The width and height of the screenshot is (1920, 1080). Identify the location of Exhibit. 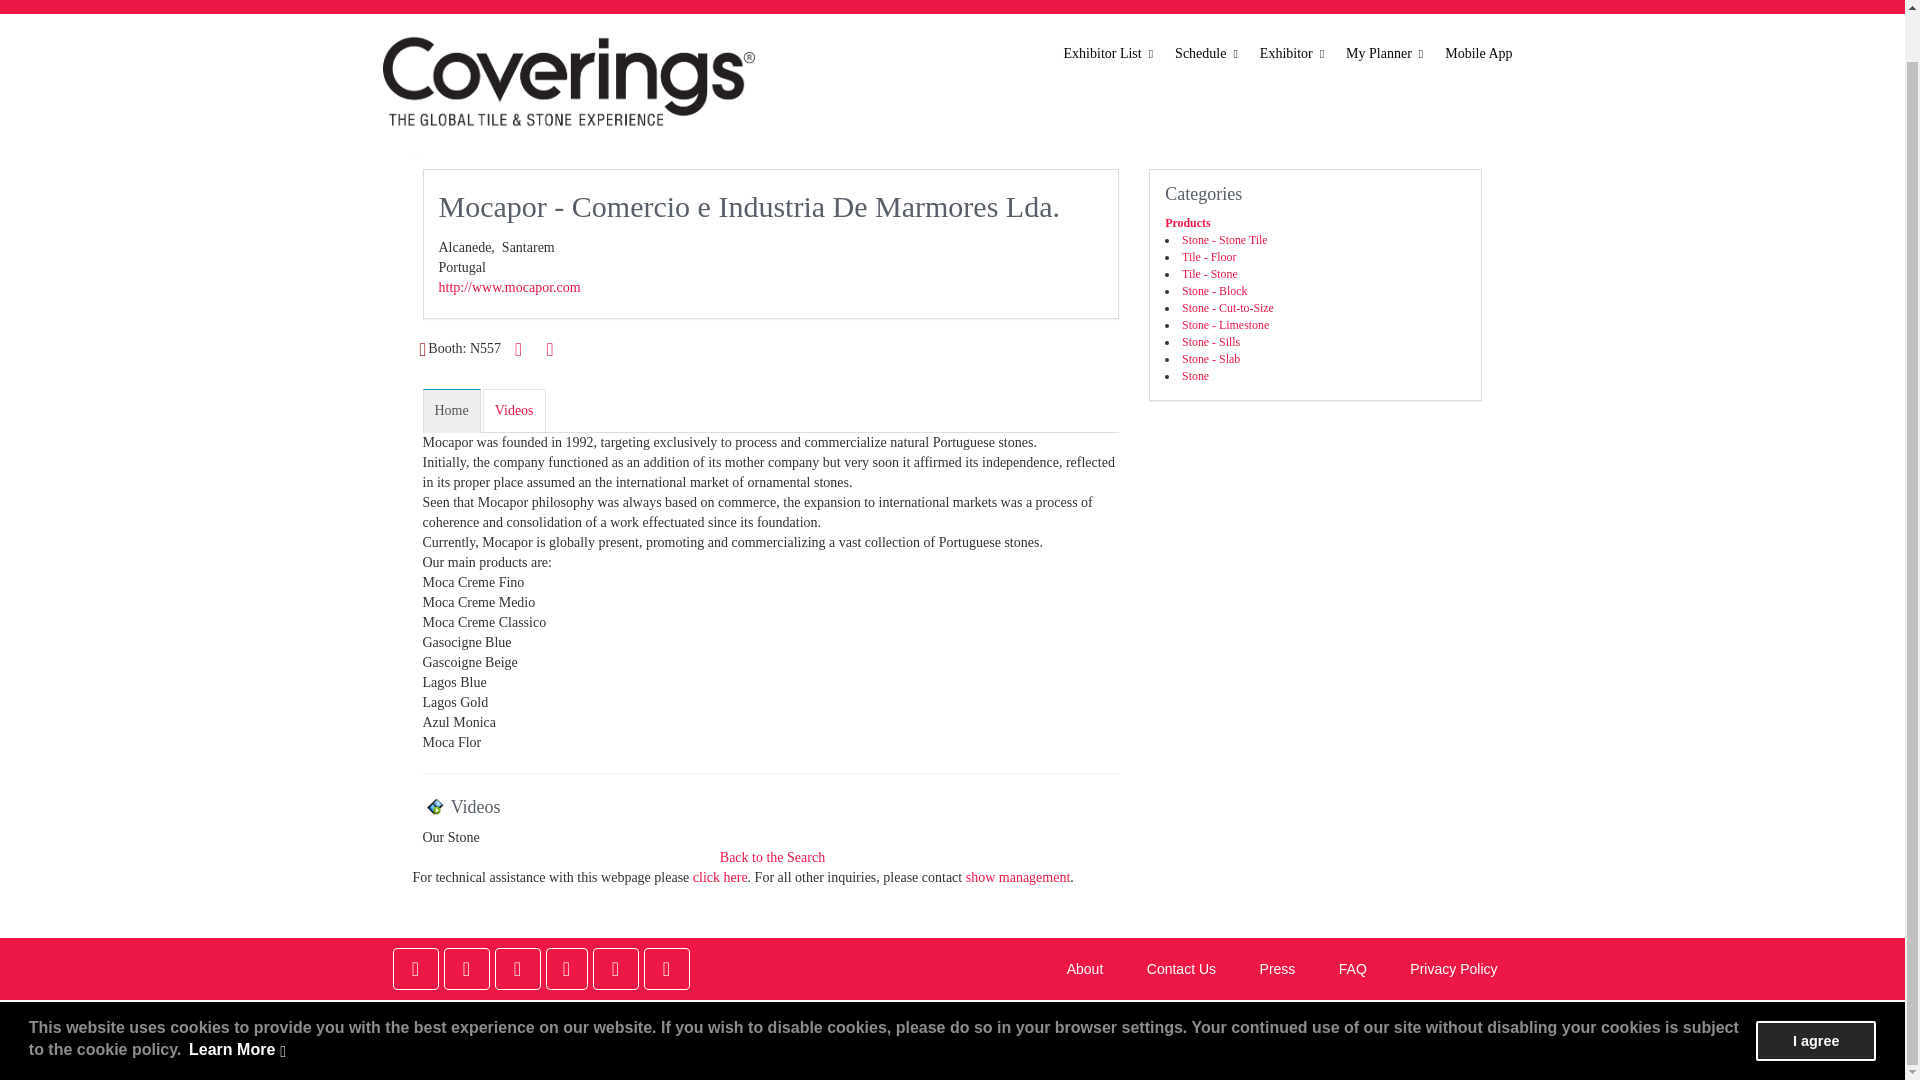
(896, 4).